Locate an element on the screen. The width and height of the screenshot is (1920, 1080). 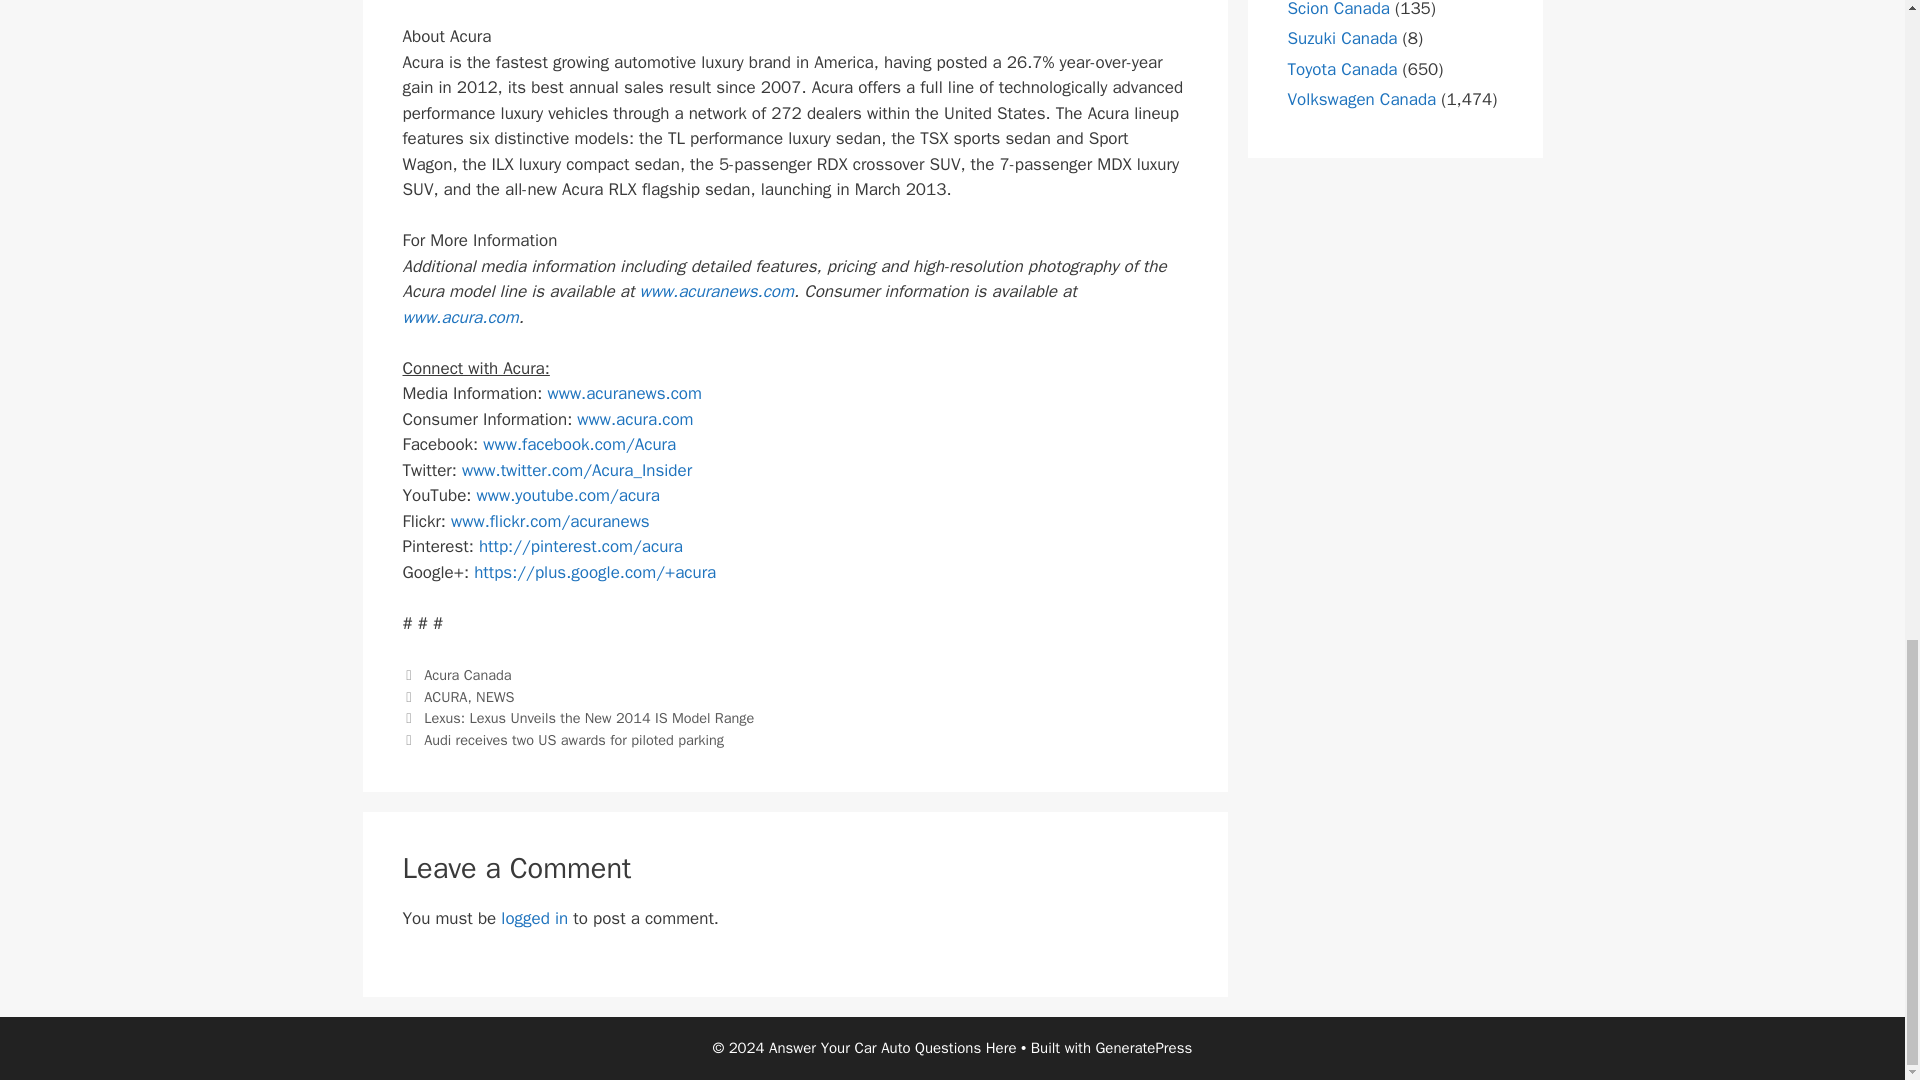
Lexus: Lexus Unveils the New 2014 IS Model Range is located at coordinates (589, 717).